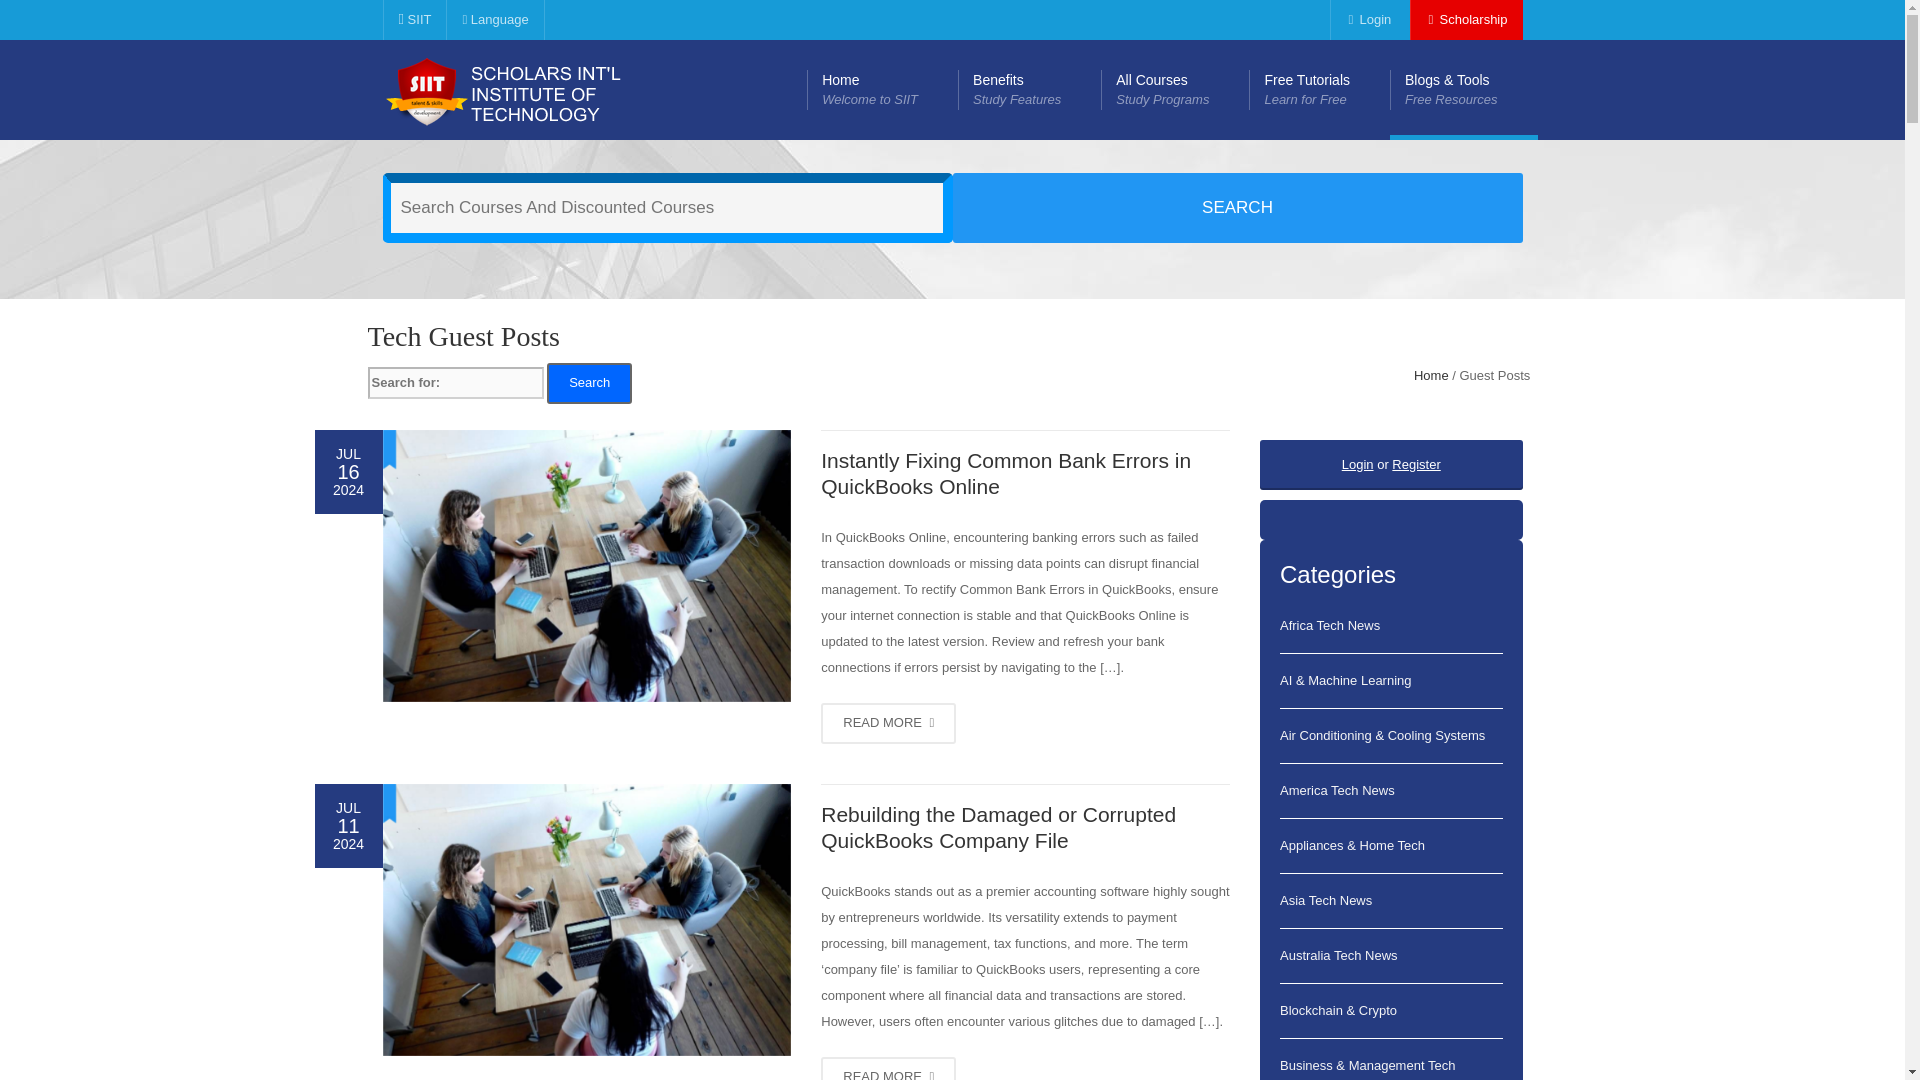 This screenshot has width=1920, height=1080. I want to click on SIIT, so click(888, 724).